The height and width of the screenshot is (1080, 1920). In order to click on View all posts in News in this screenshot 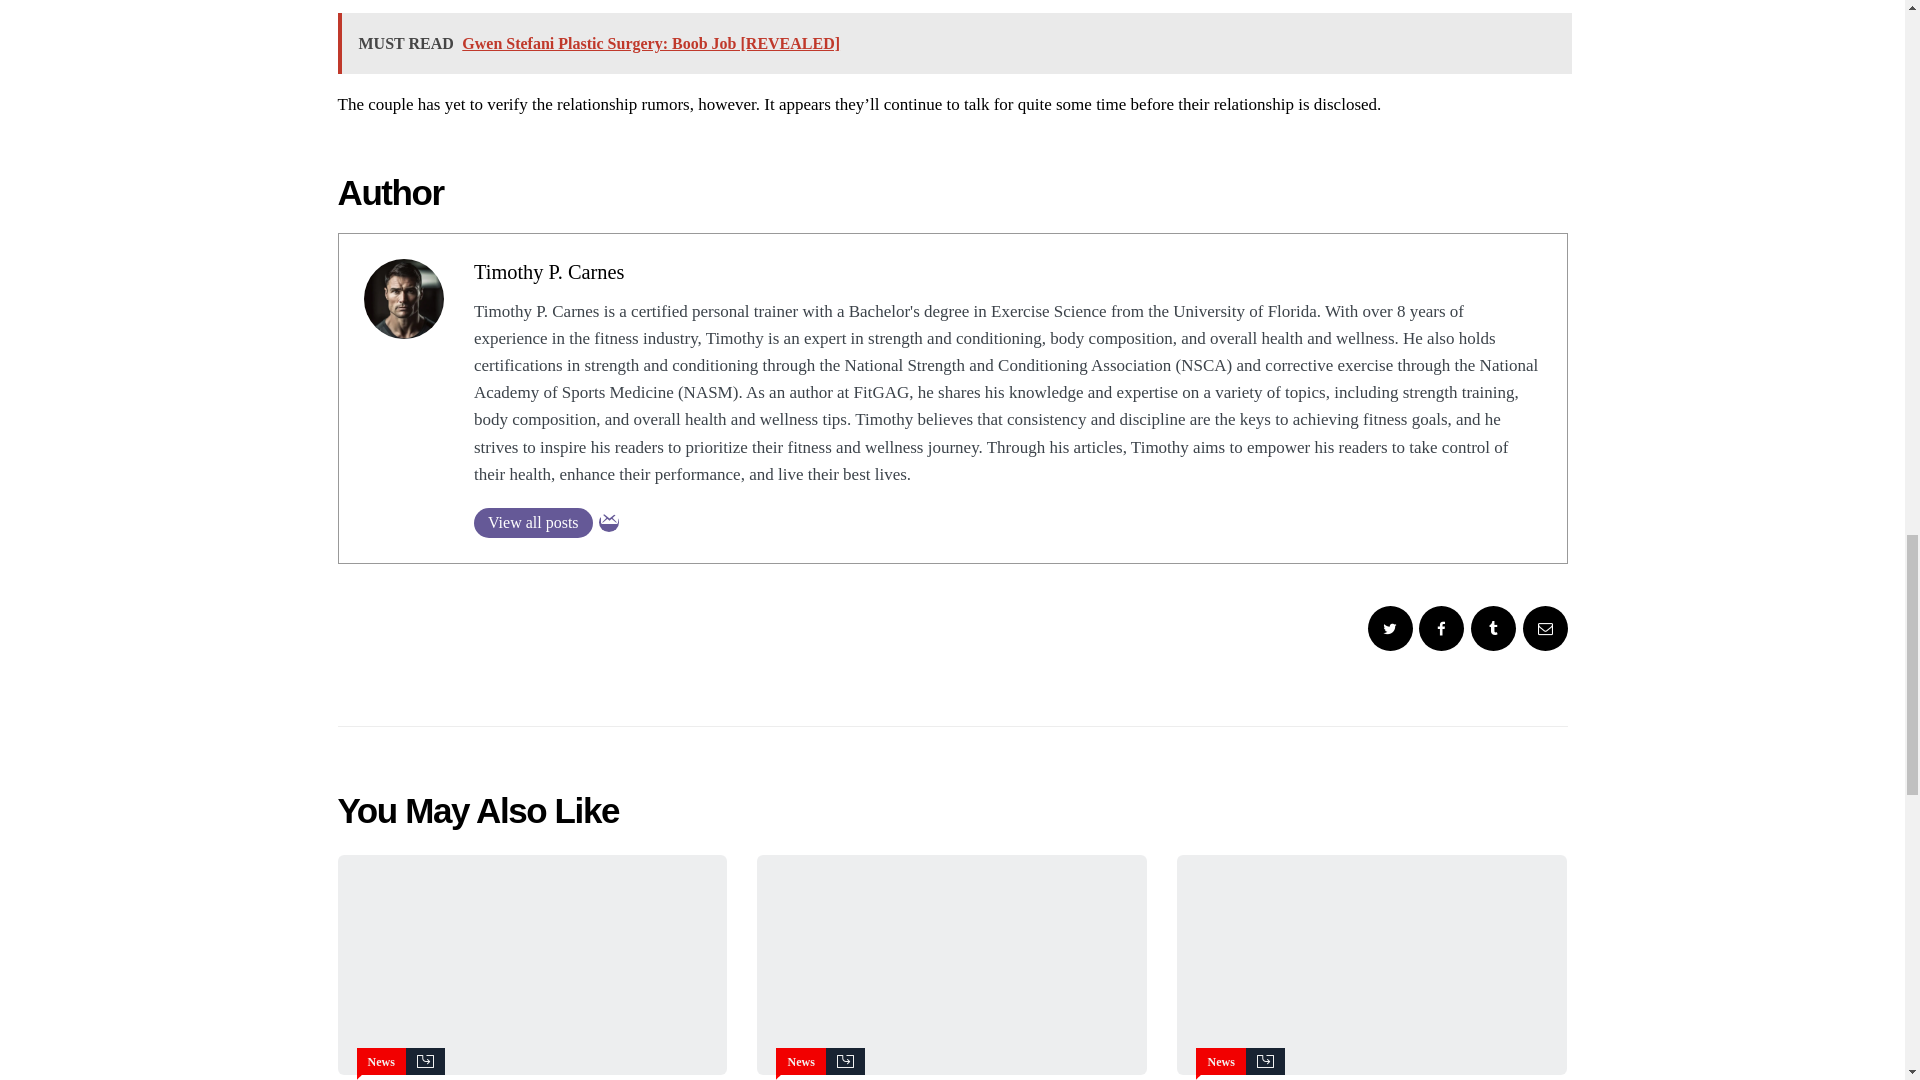, I will do `click(1220, 1062)`.